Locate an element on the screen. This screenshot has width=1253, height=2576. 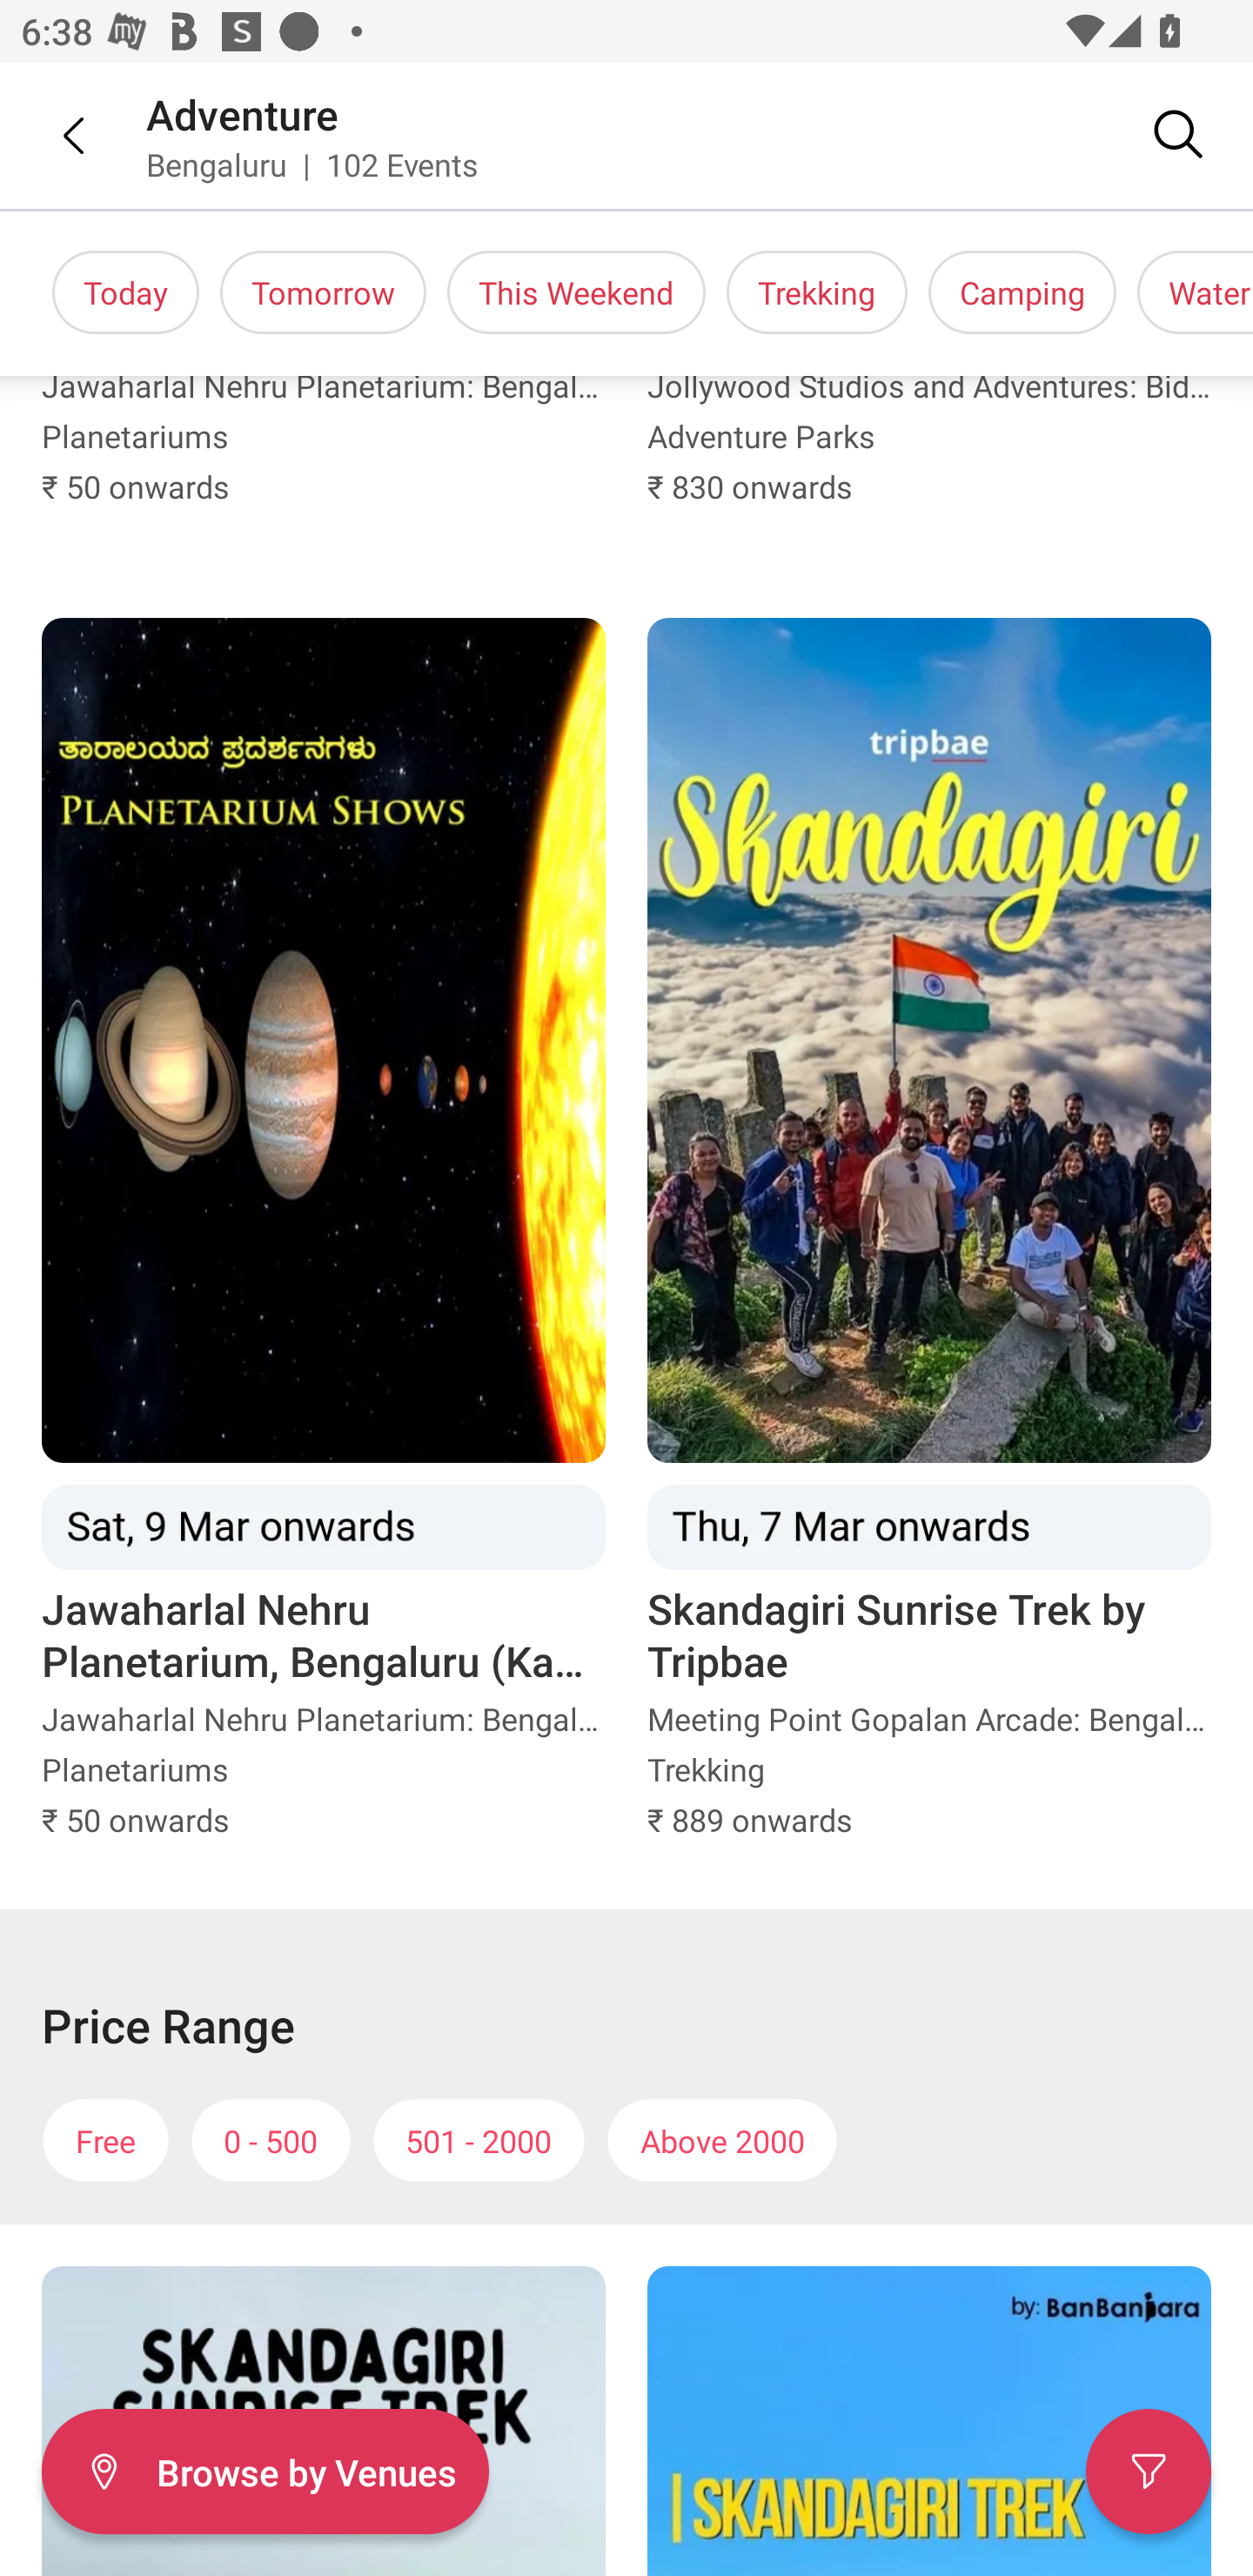
Free is located at coordinates (104, 2141).